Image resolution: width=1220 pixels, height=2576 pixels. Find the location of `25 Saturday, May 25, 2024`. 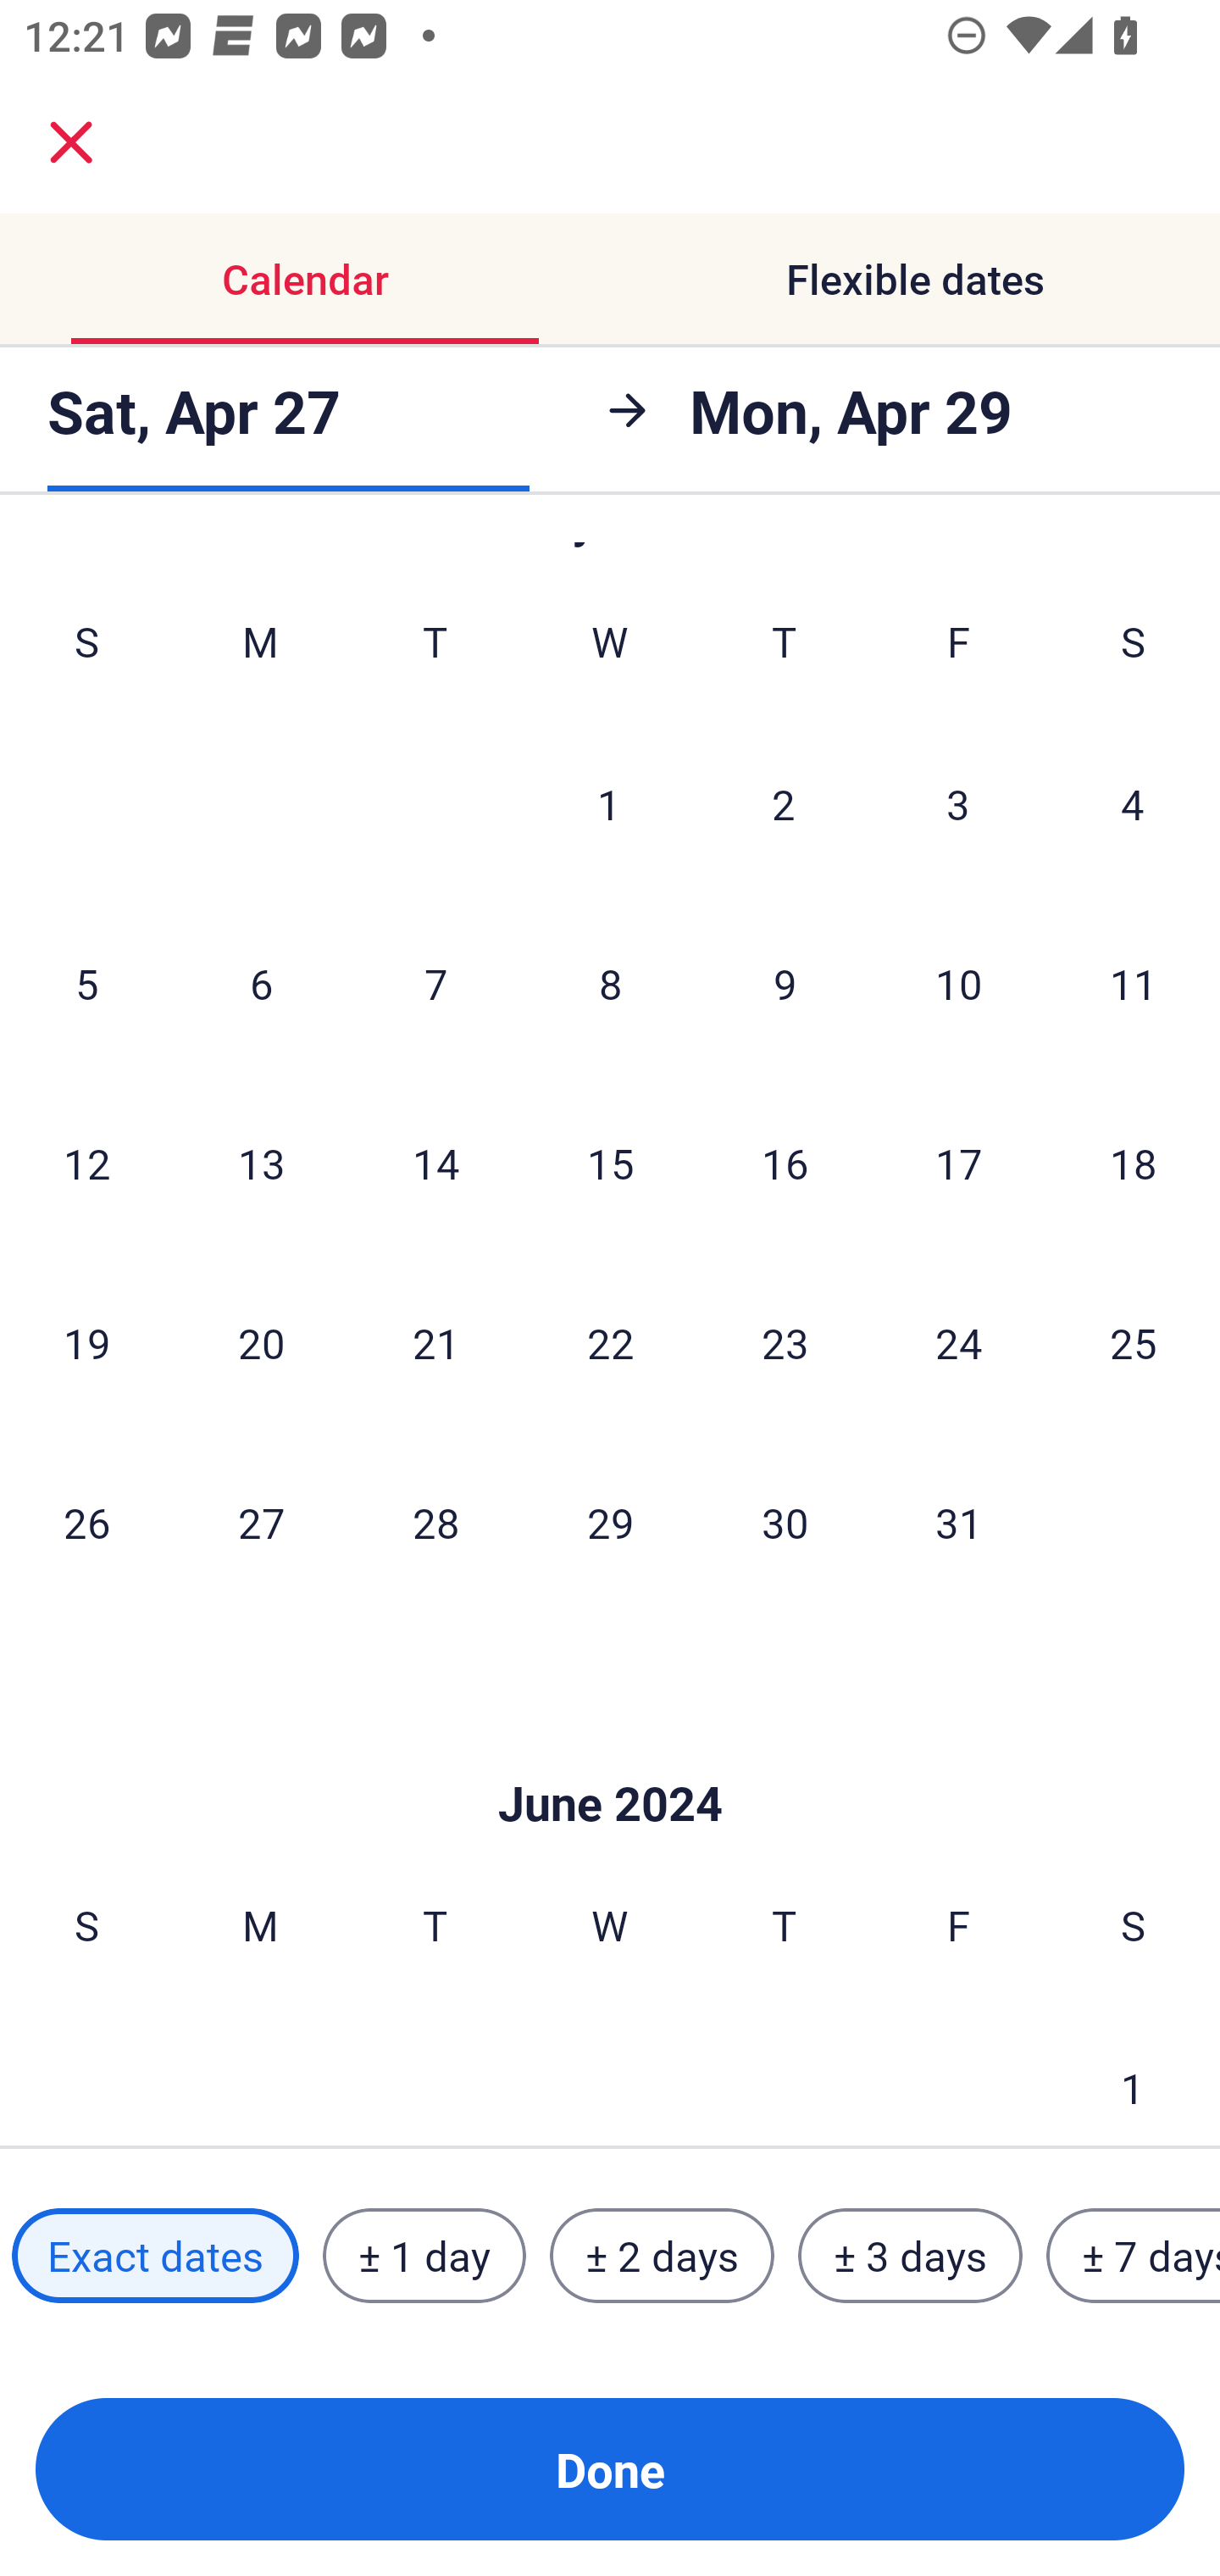

25 Saturday, May 25, 2024 is located at coordinates (1134, 1343).